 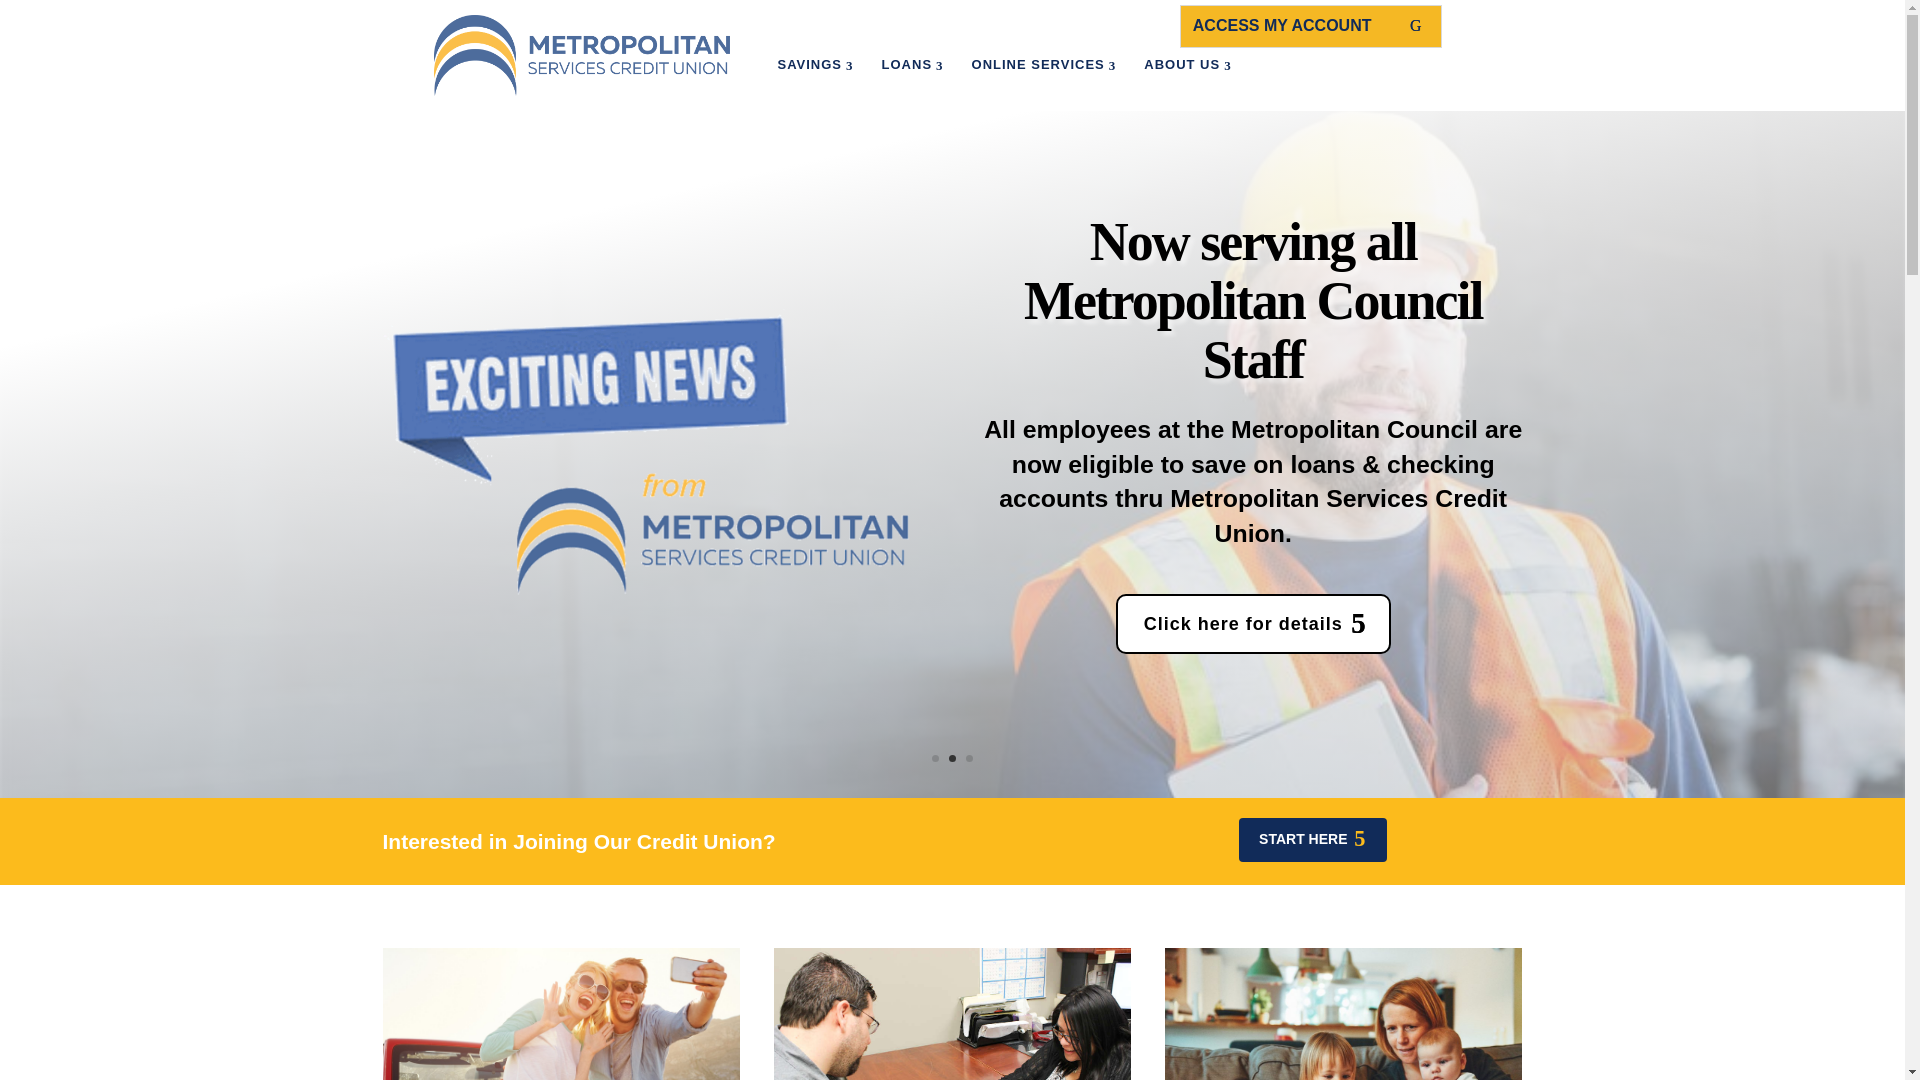 What do you see at coordinates (1043, 64) in the screenshot?
I see `ONLINE SERVICES` at bounding box center [1043, 64].